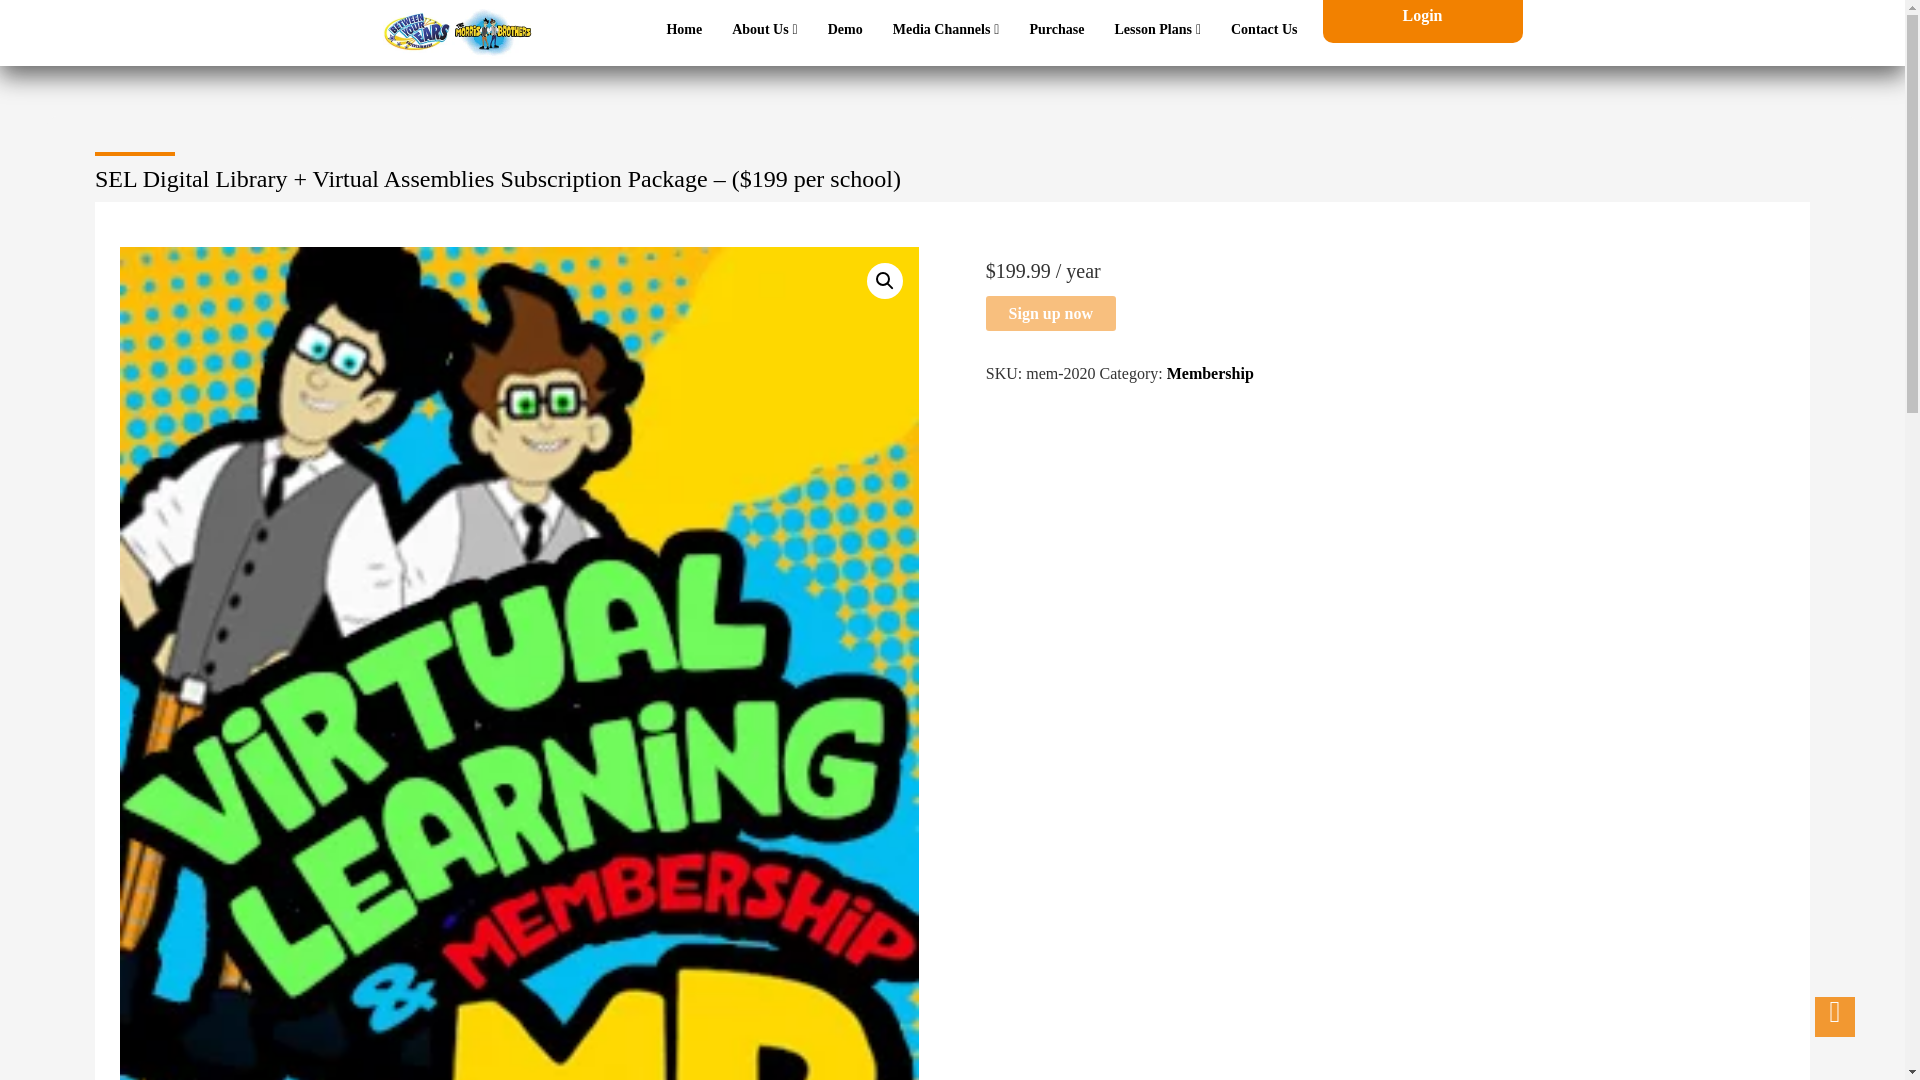  Describe the element at coordinates (1157, 29) in the screenshot. I see `Lesson Plans` at that location.